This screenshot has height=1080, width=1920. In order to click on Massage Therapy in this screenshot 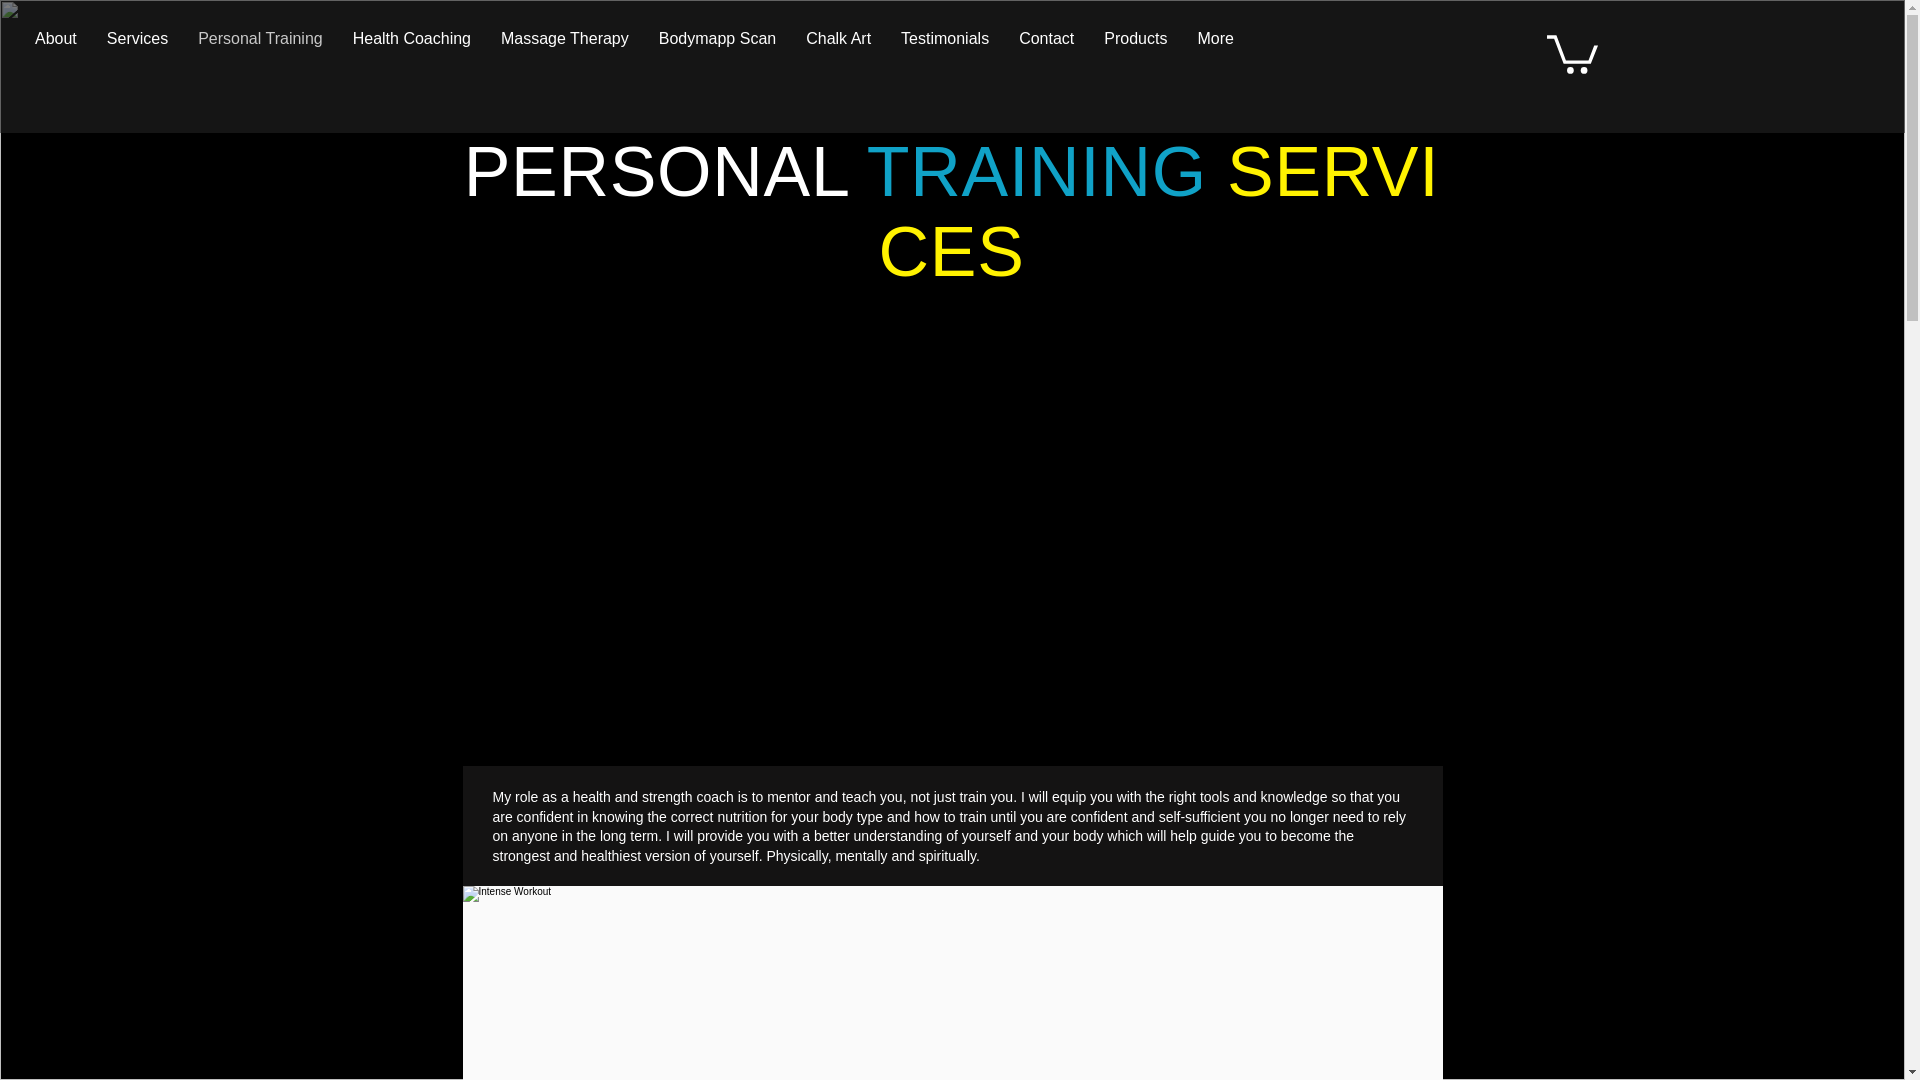, I will do `click(564, 46)`.